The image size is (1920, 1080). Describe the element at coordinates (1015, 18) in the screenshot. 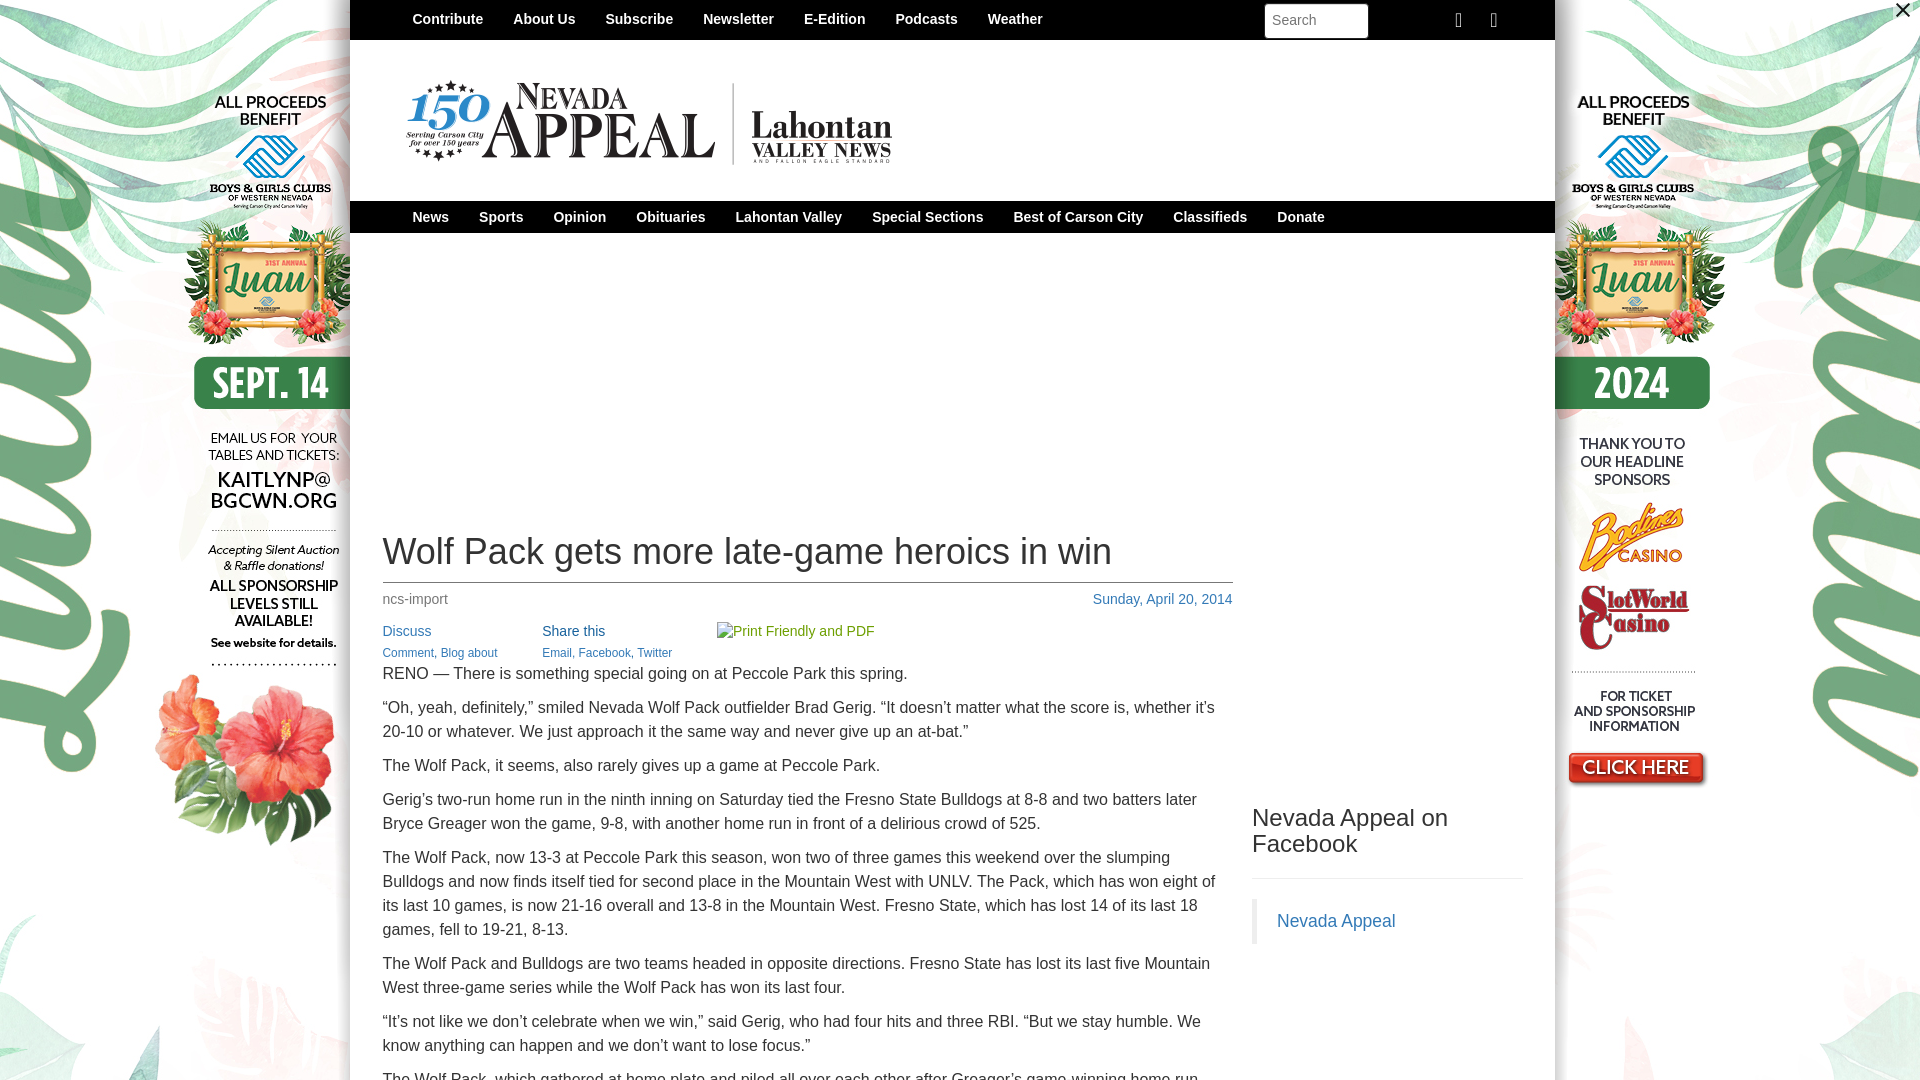

I see `Weather` at that location.